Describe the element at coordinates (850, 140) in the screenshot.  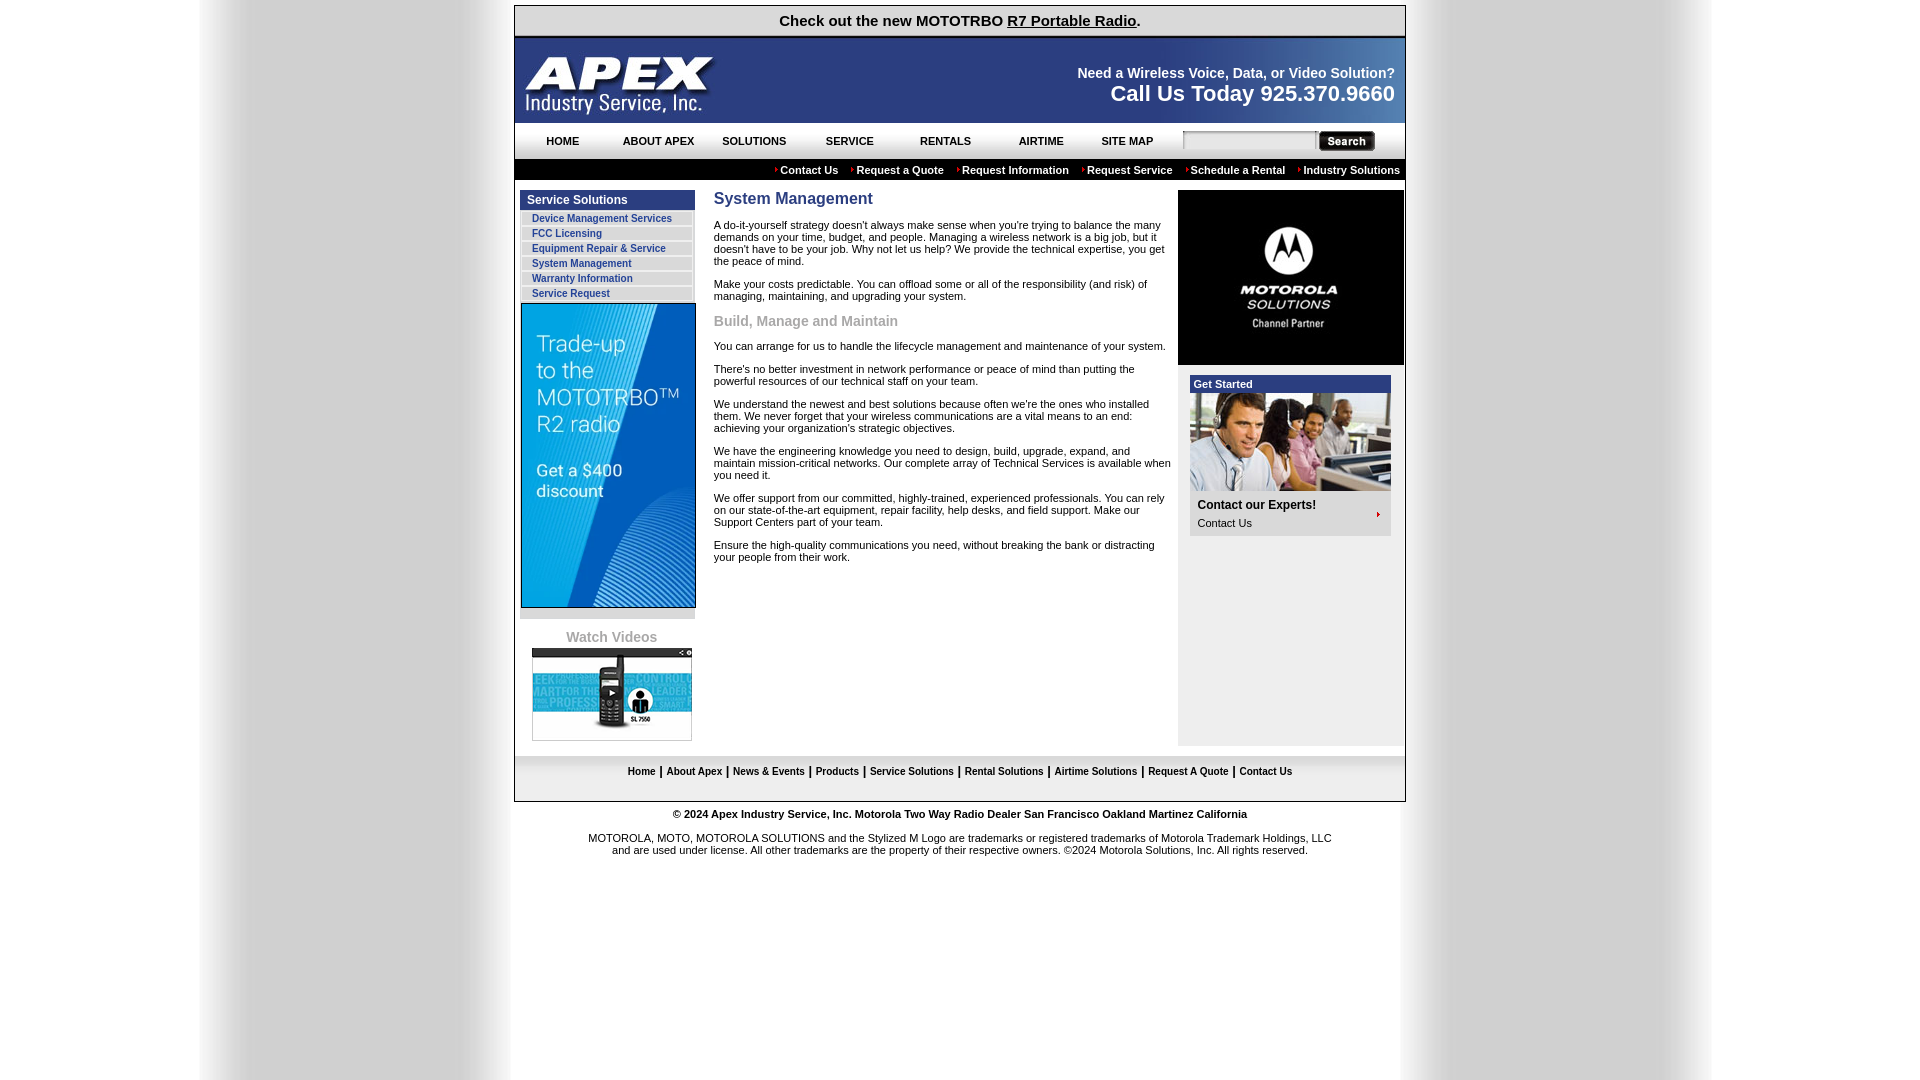
I see `SERVICE` at that location.